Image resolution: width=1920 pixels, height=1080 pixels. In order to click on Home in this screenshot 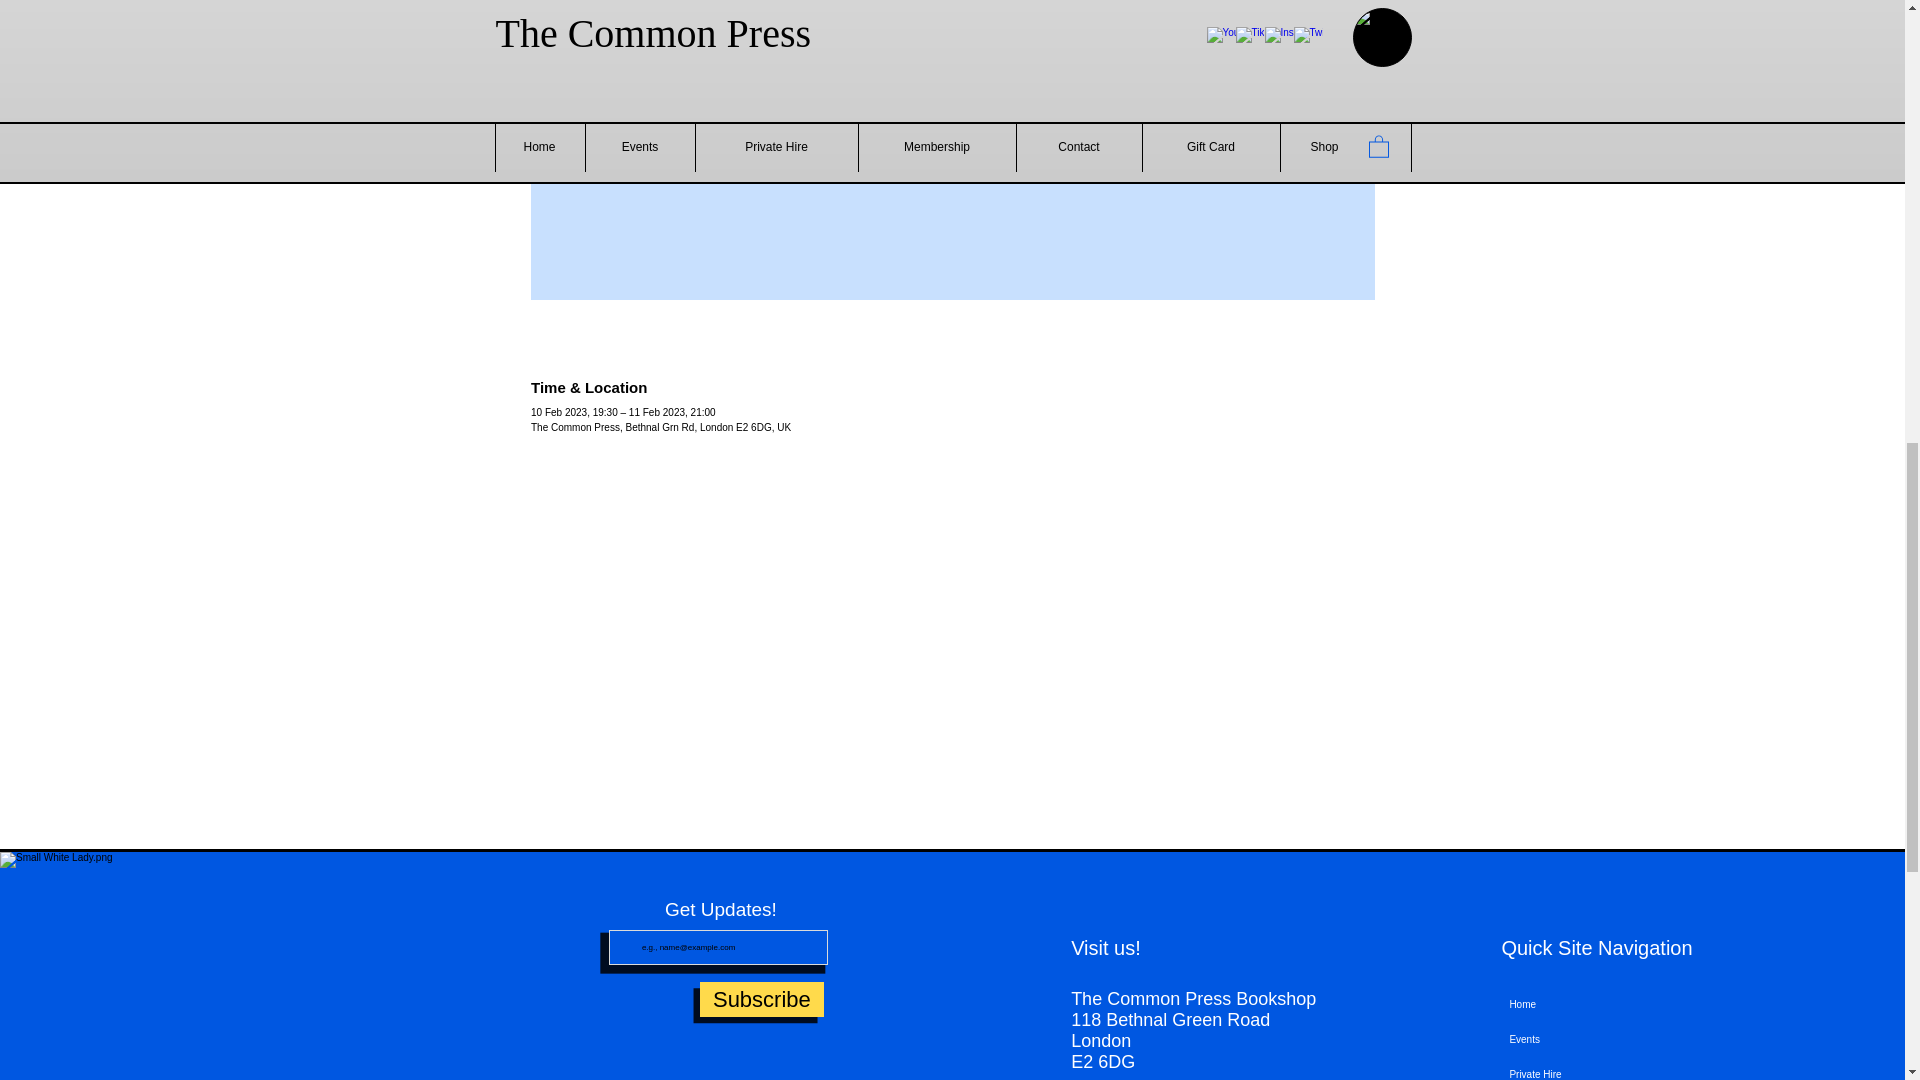, I will do `click(1630, 1004)`.